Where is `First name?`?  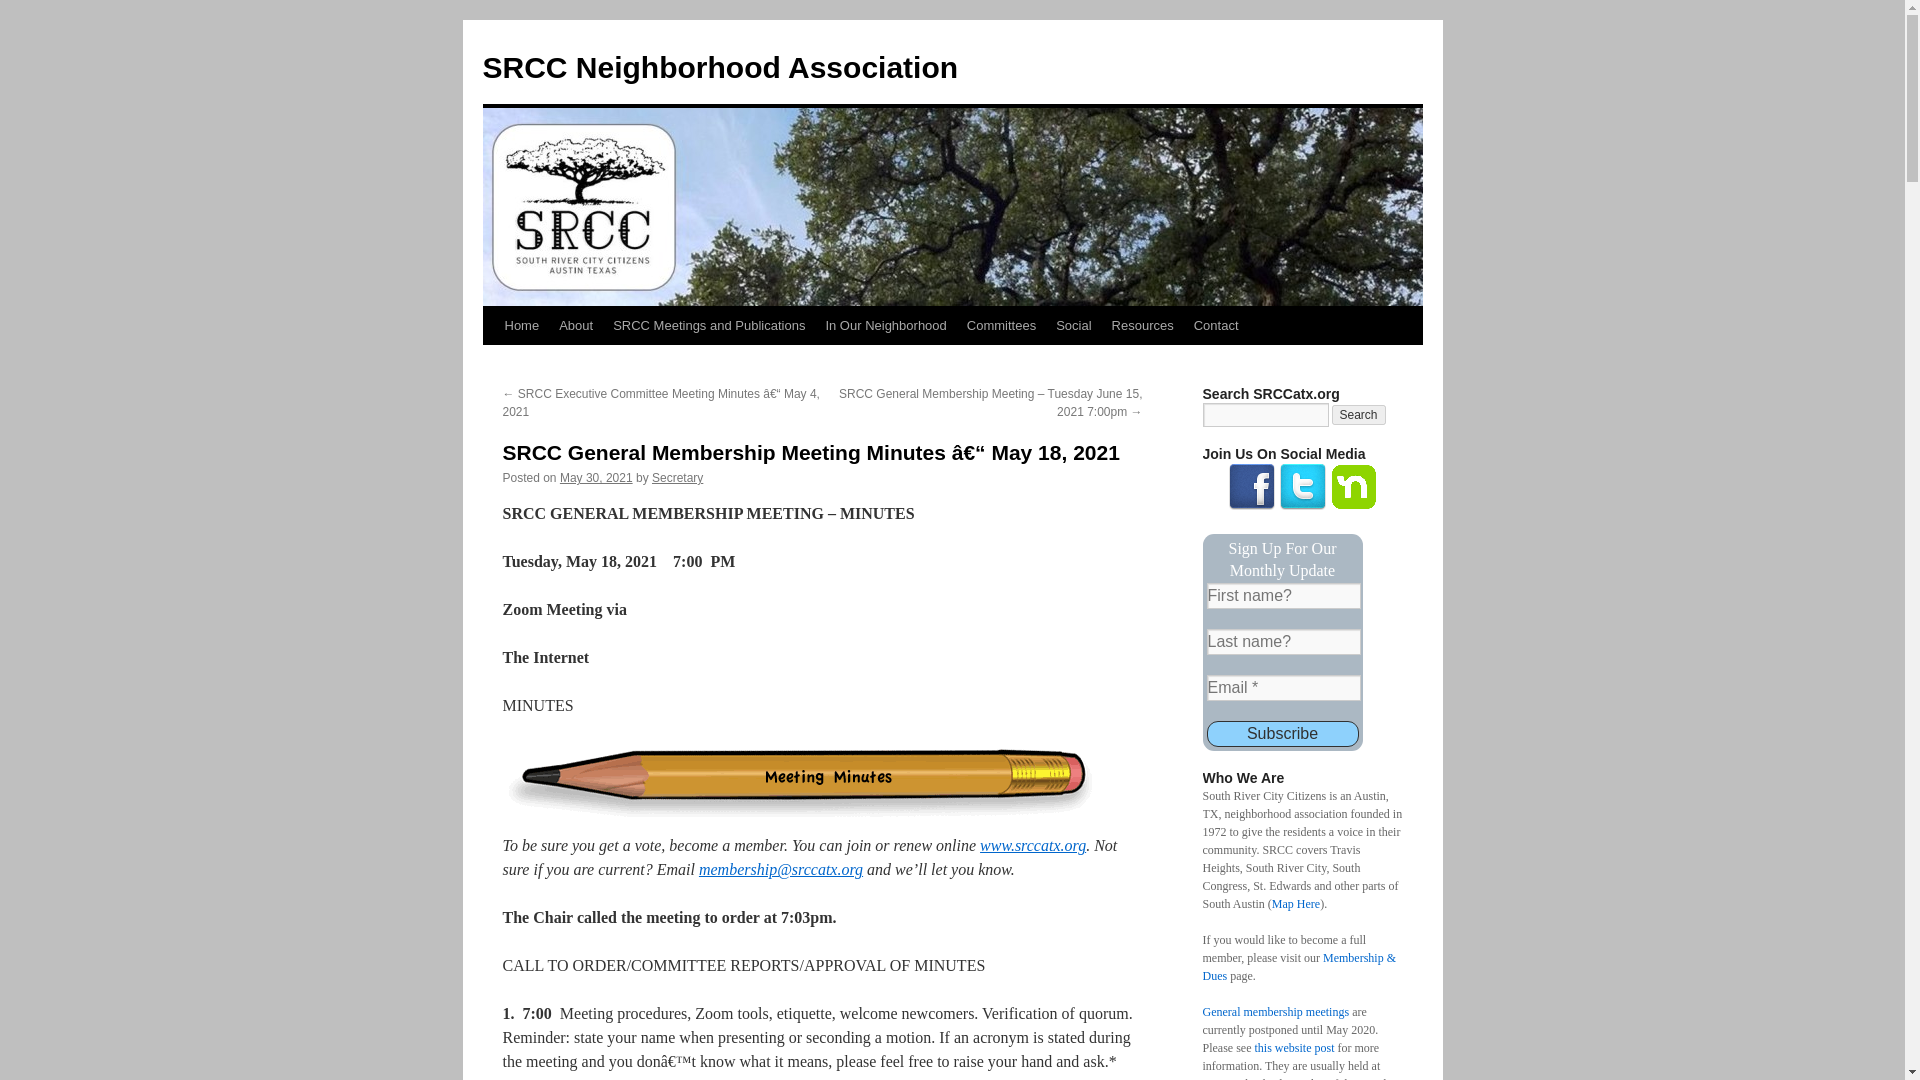 First name? is located at coordinates (1282, 596).